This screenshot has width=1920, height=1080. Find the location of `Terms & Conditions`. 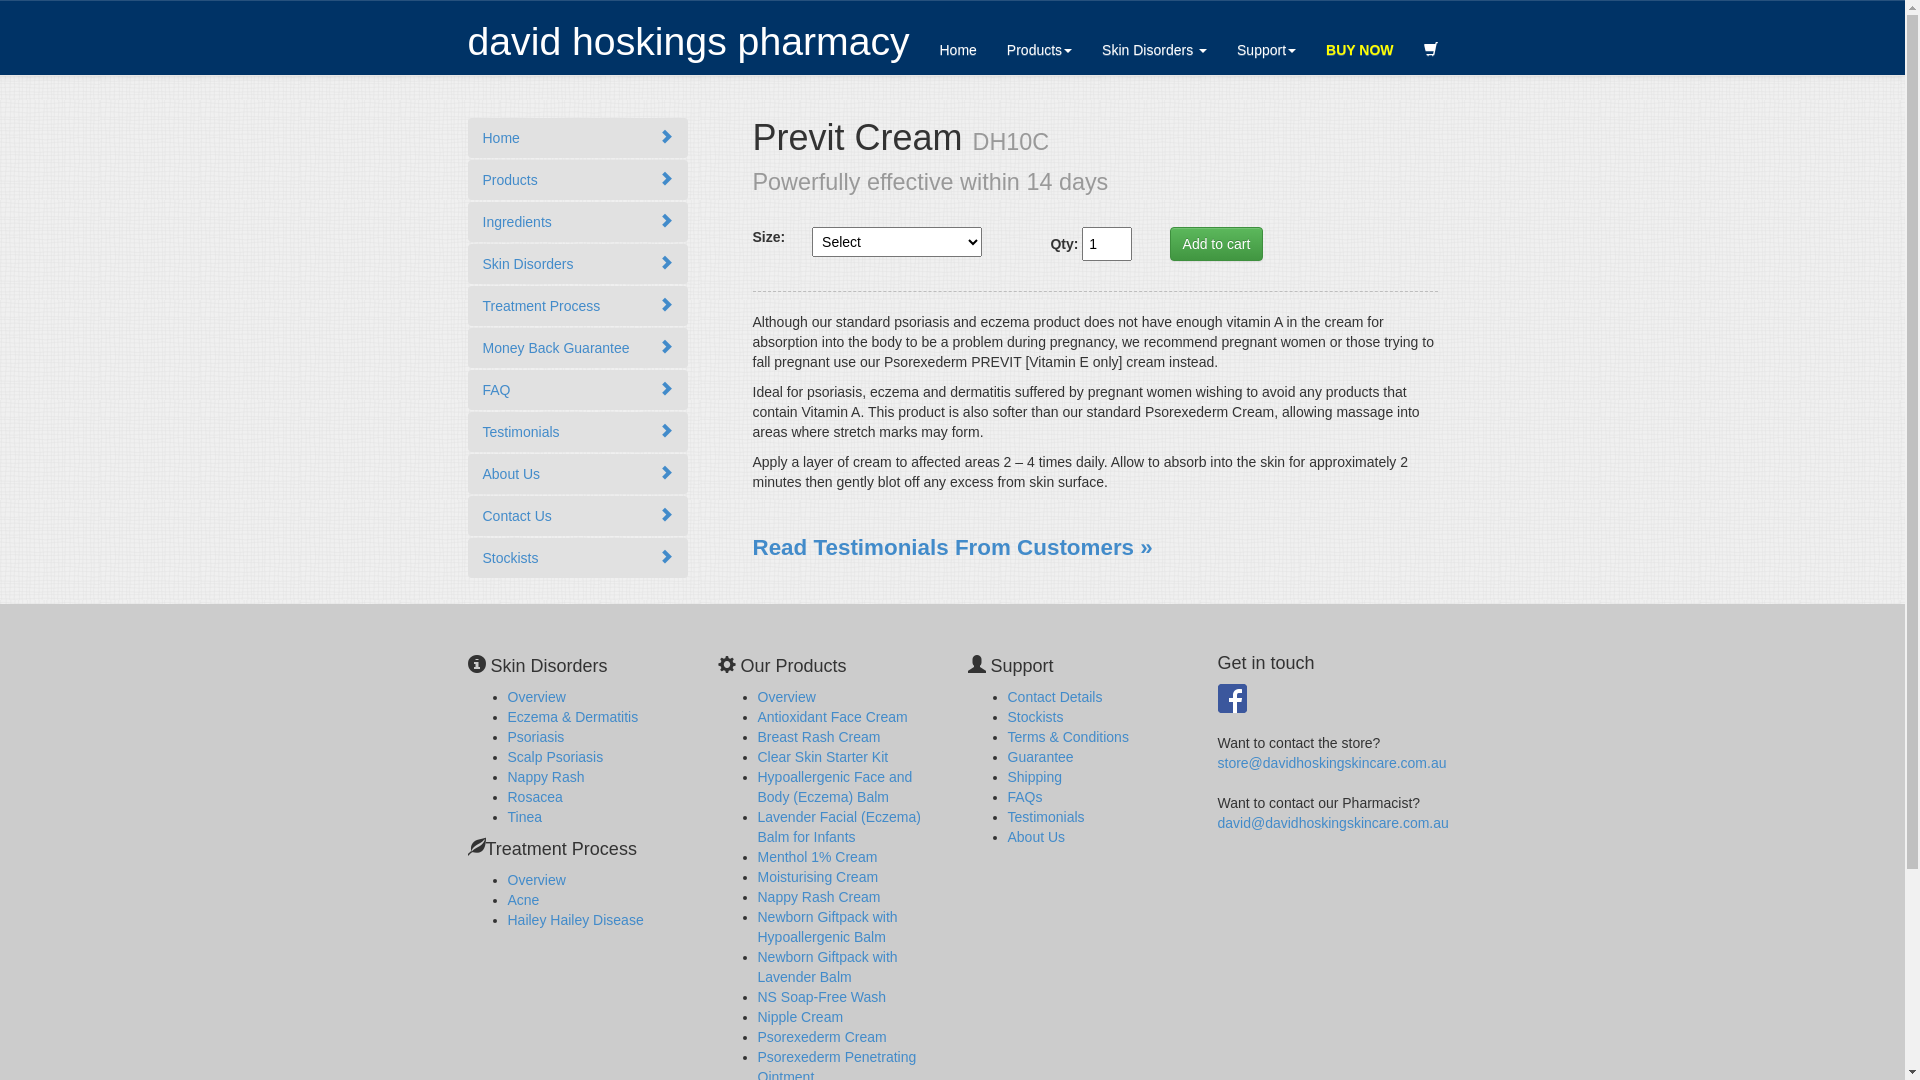

Terms & Conditions is located at coordinates (1068, 737).